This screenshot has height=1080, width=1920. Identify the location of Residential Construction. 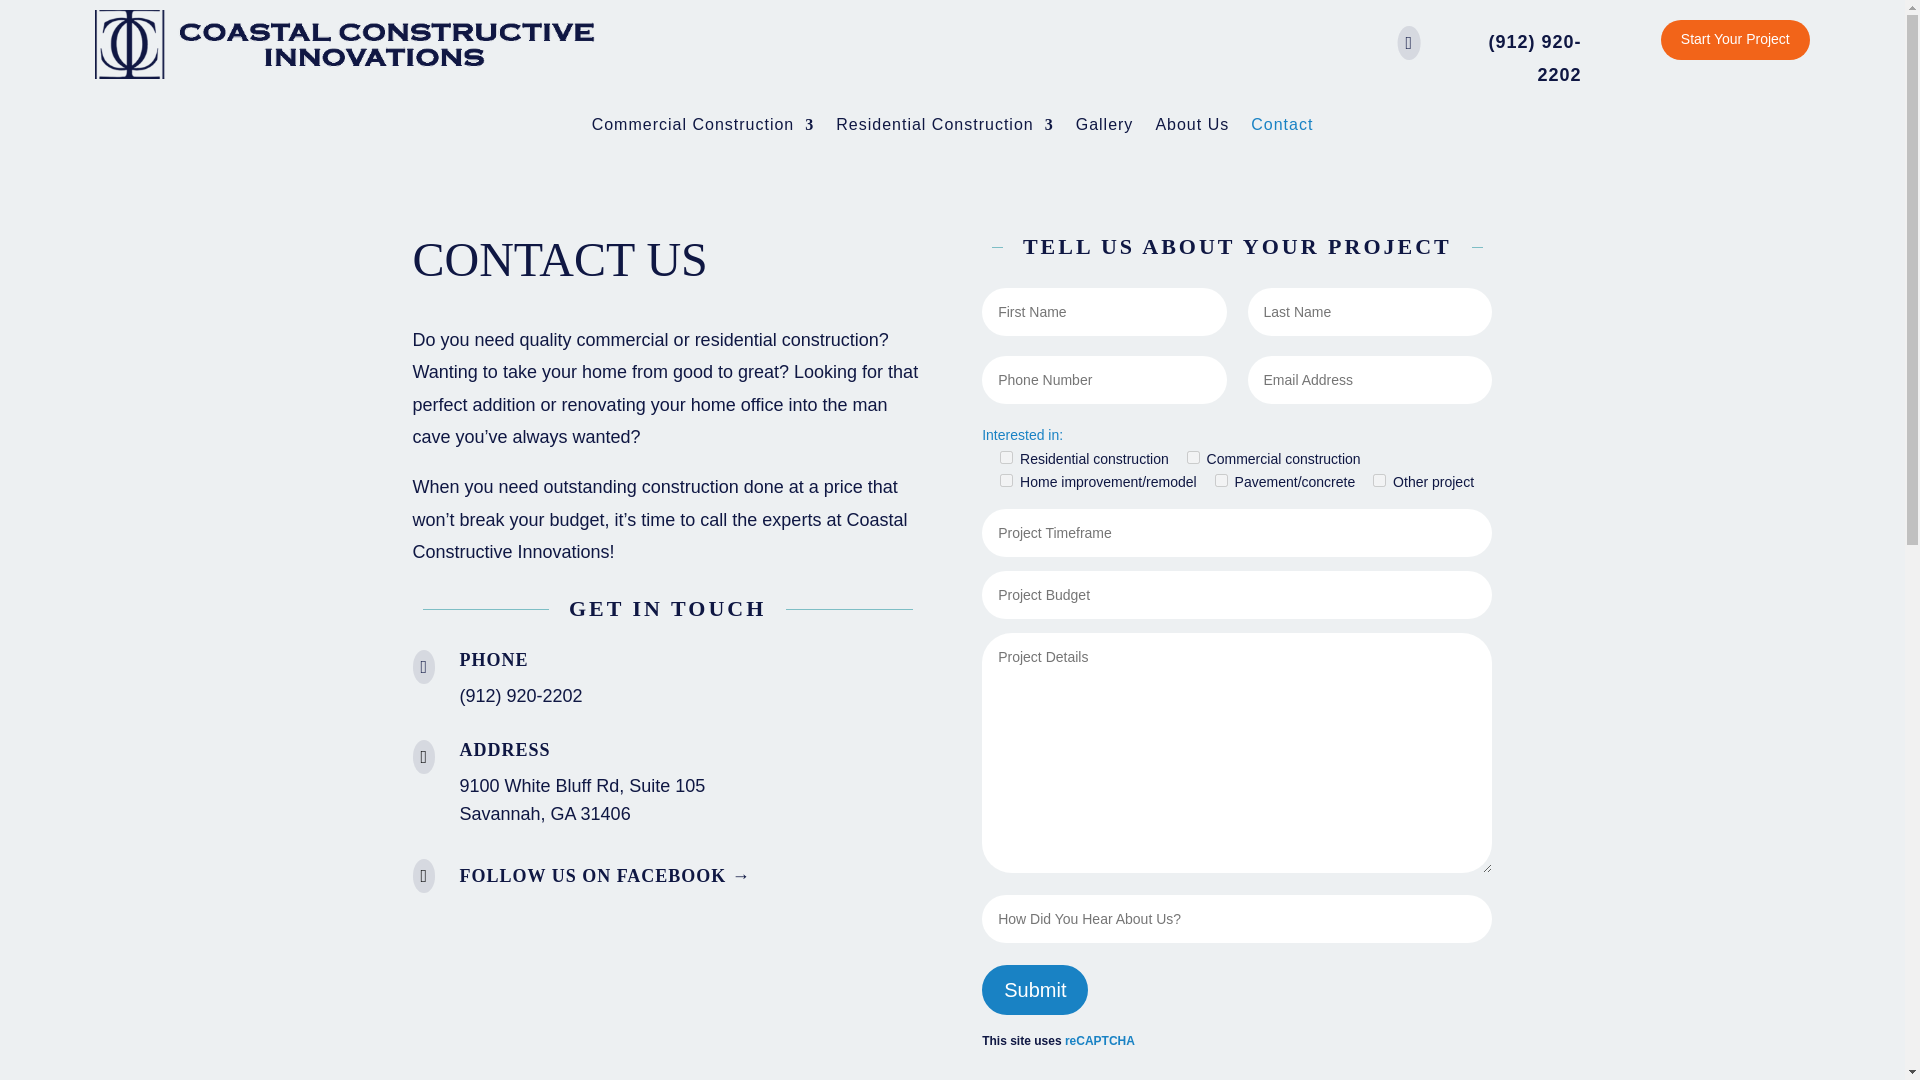
(944, 128).